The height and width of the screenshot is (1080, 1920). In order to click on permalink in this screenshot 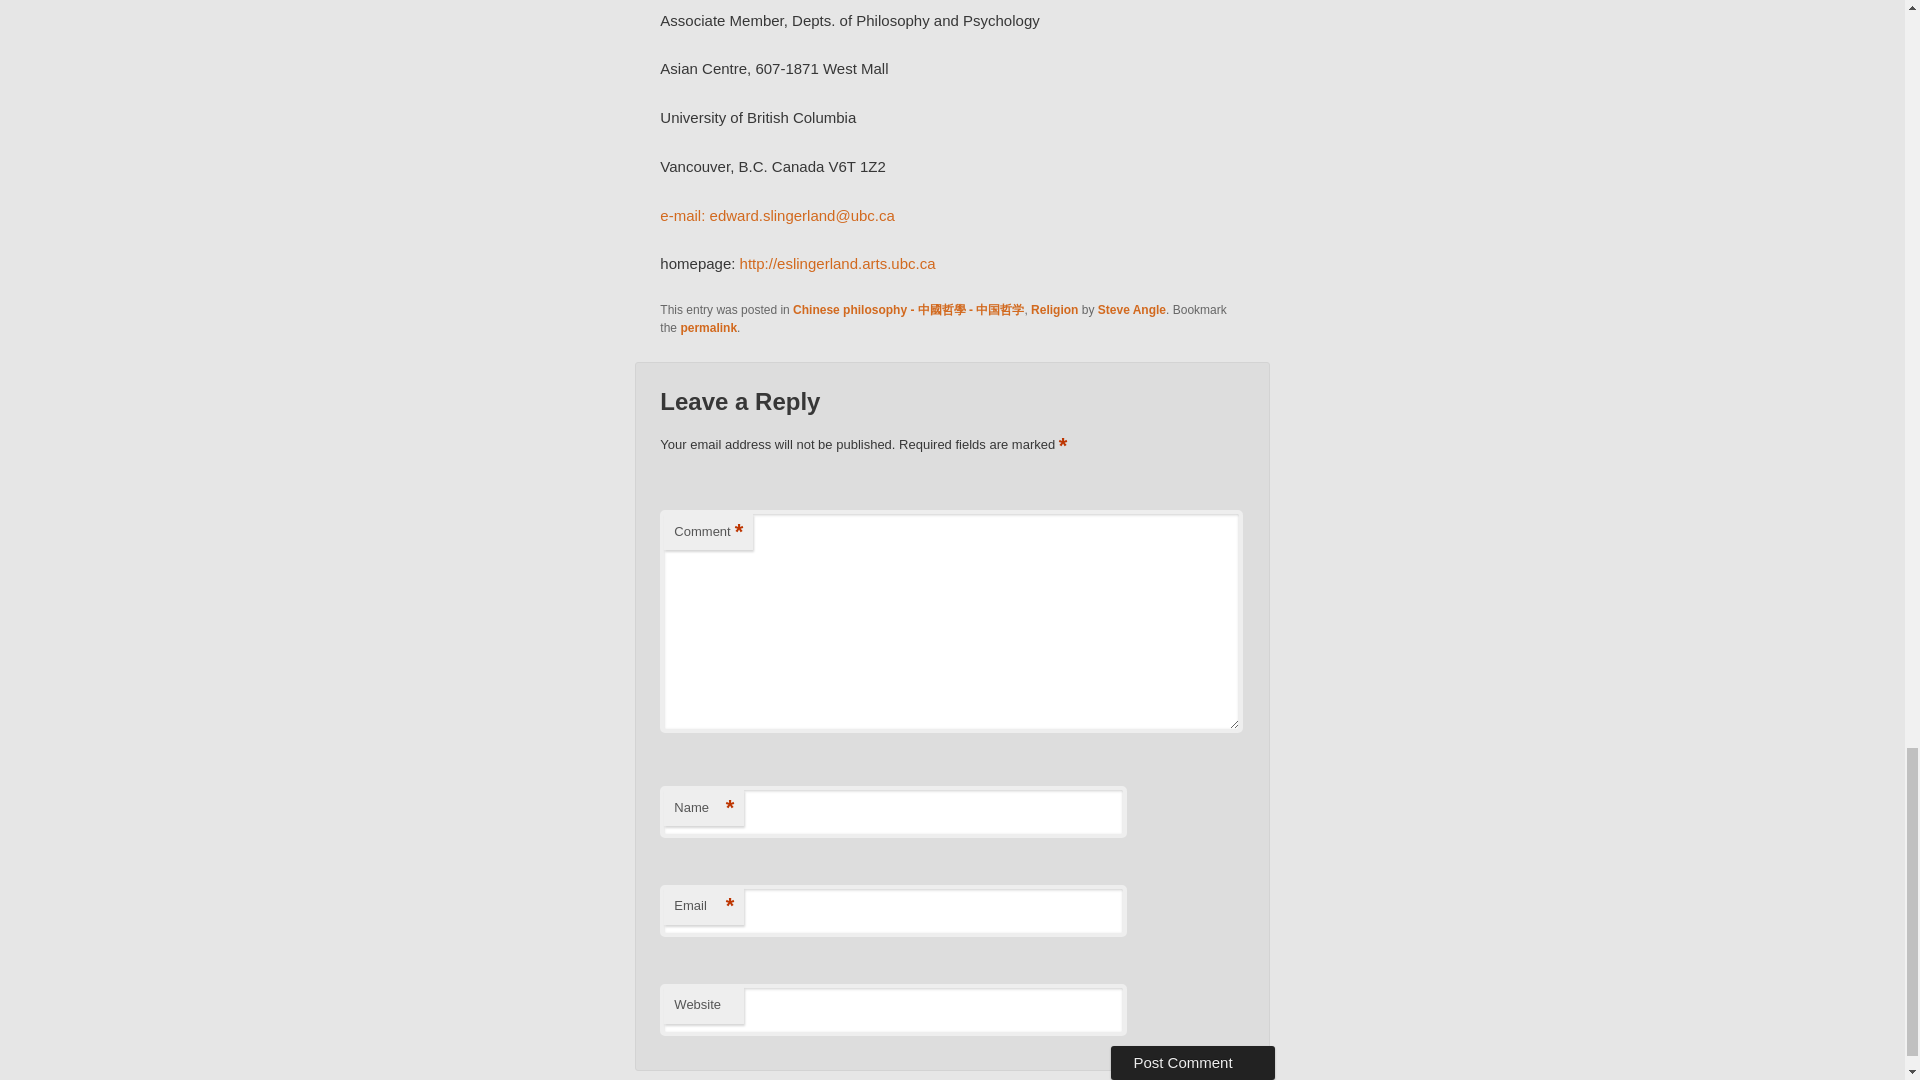, I will do `click(708, 327)`.